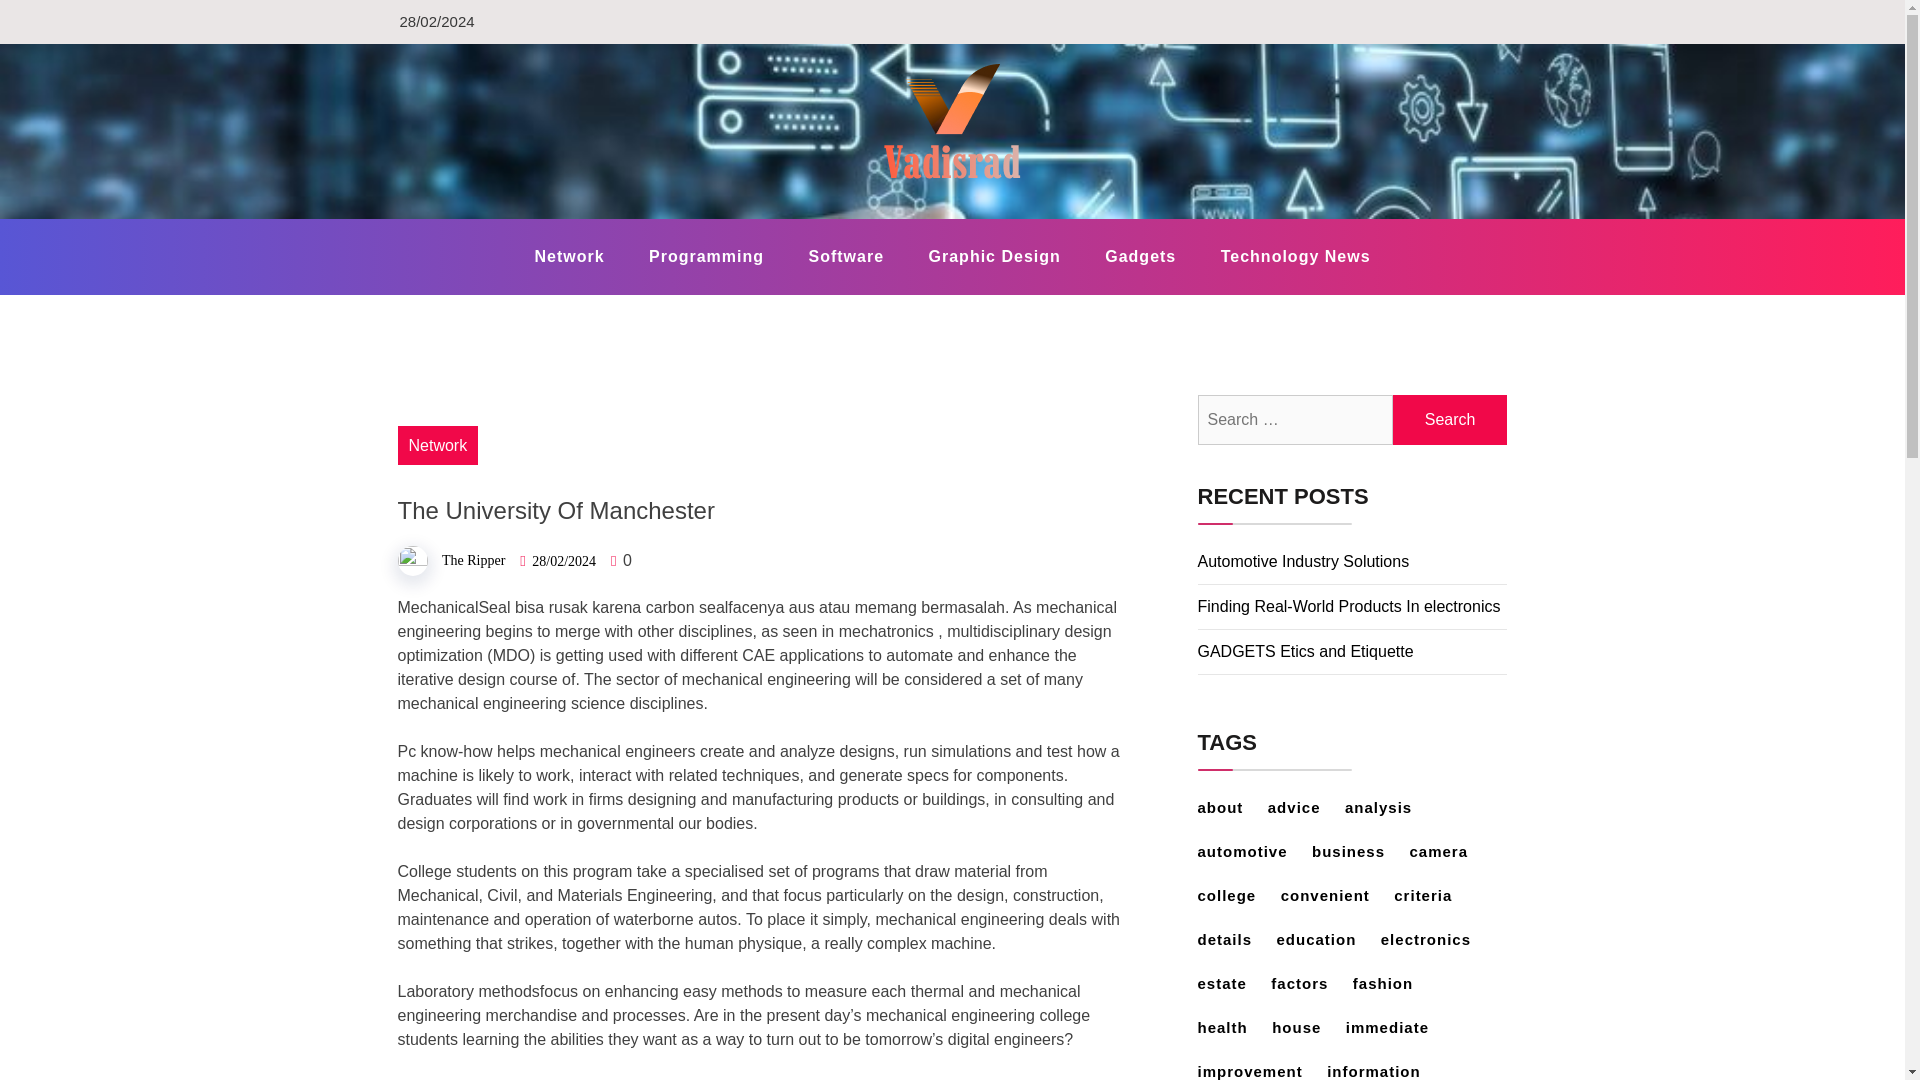  What do you see at coordinates (1230, 808) in the screenshot?
I see `about` at bounding box center [1230, 808].